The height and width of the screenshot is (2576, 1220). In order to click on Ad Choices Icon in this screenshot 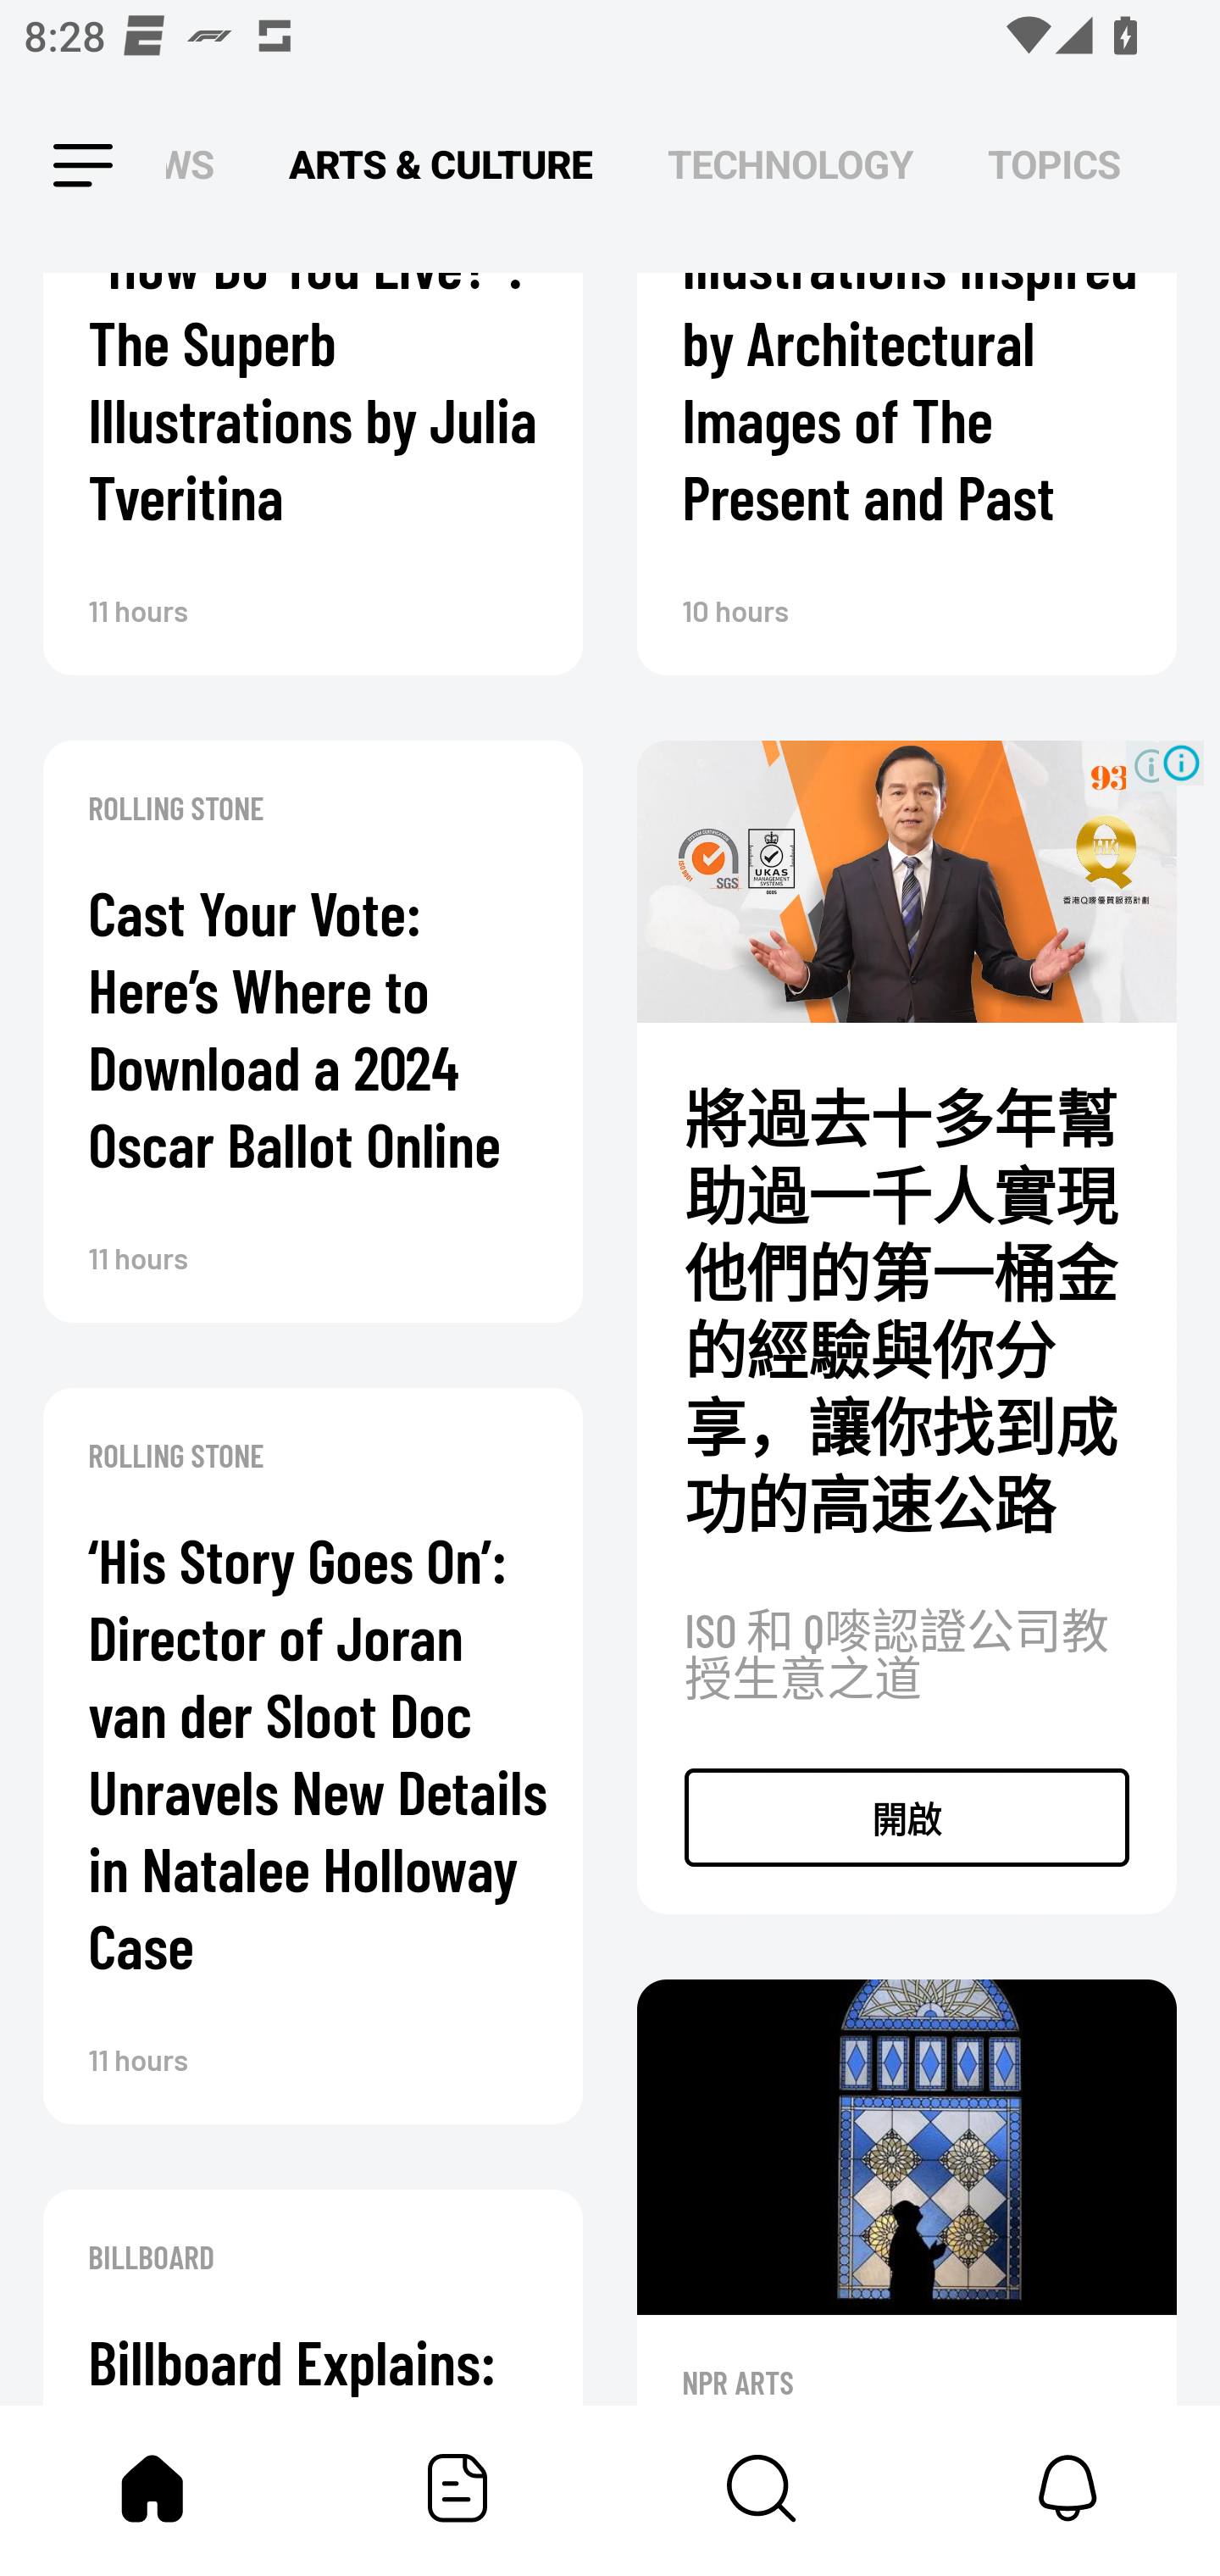, I will do `click(1181, 763)`.